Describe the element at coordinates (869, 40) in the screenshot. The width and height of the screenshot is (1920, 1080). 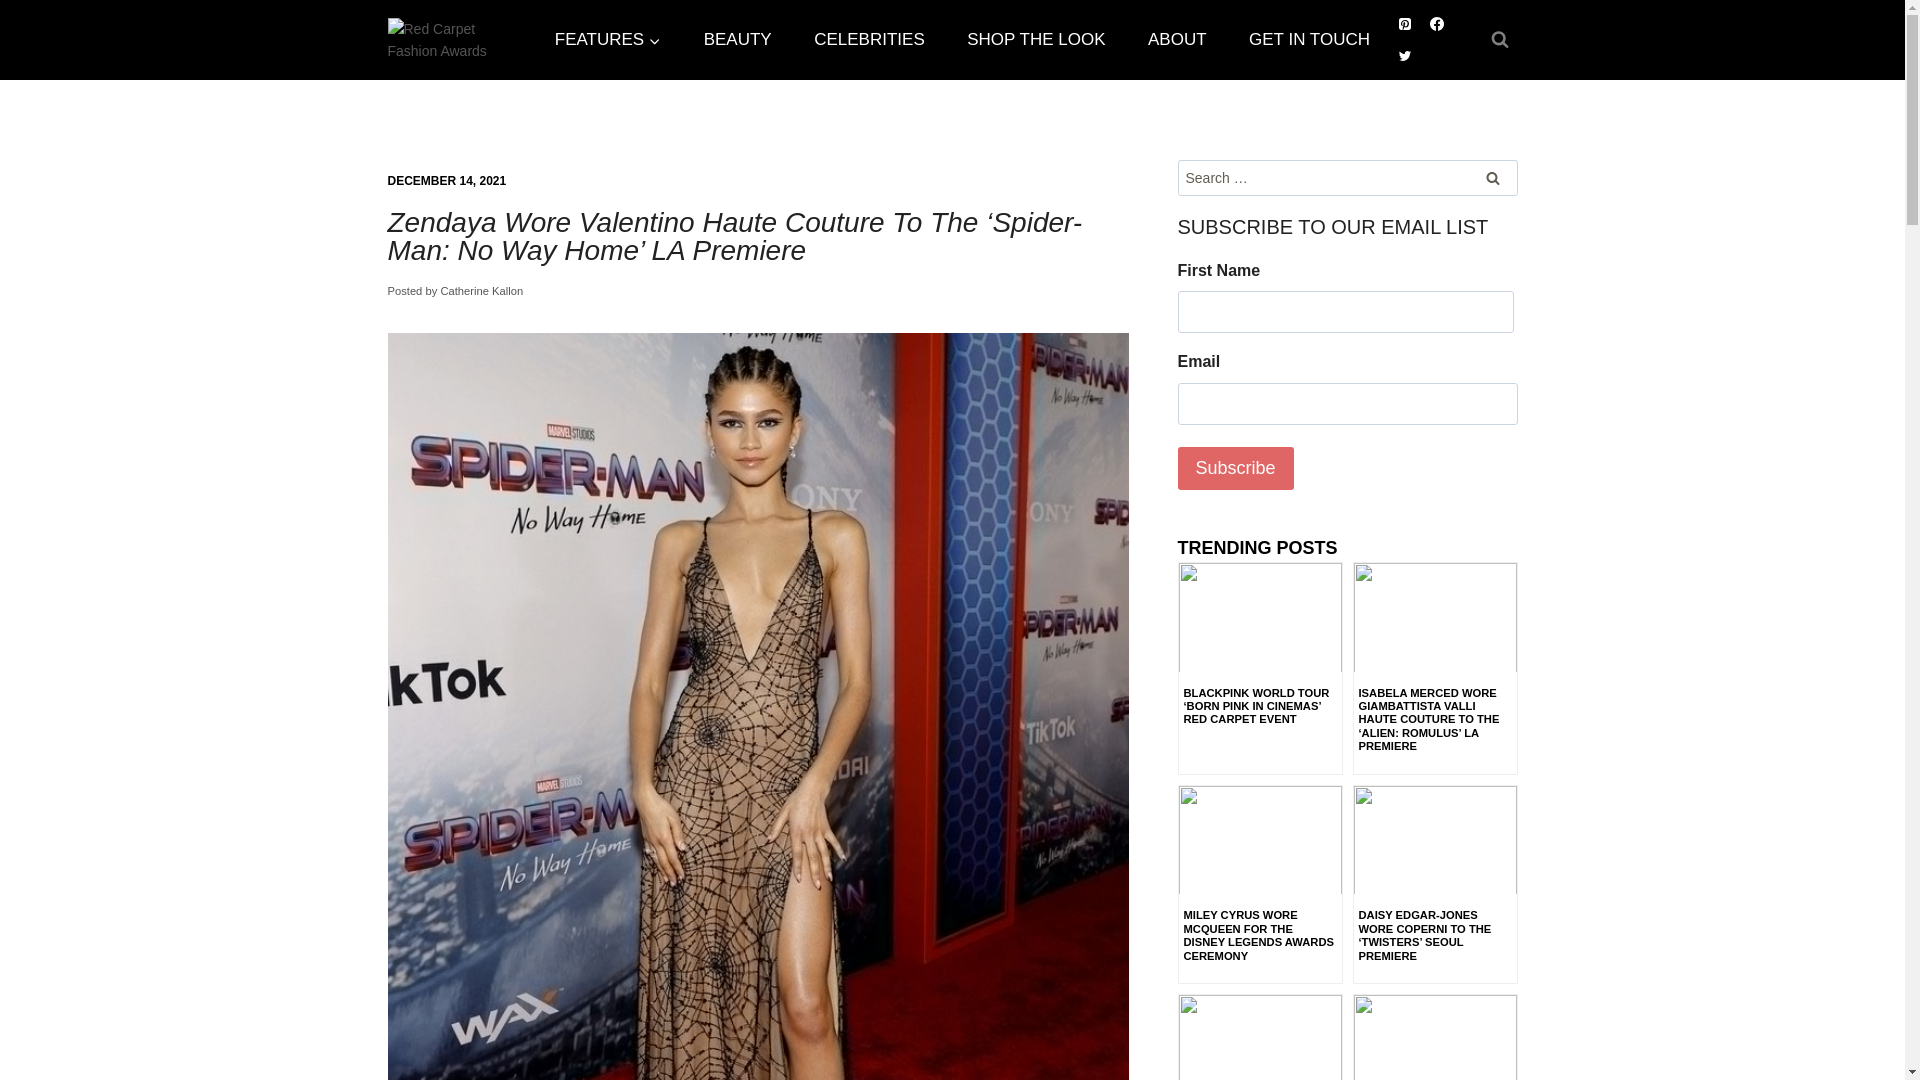
I see `CELEBRITIES` at that location.